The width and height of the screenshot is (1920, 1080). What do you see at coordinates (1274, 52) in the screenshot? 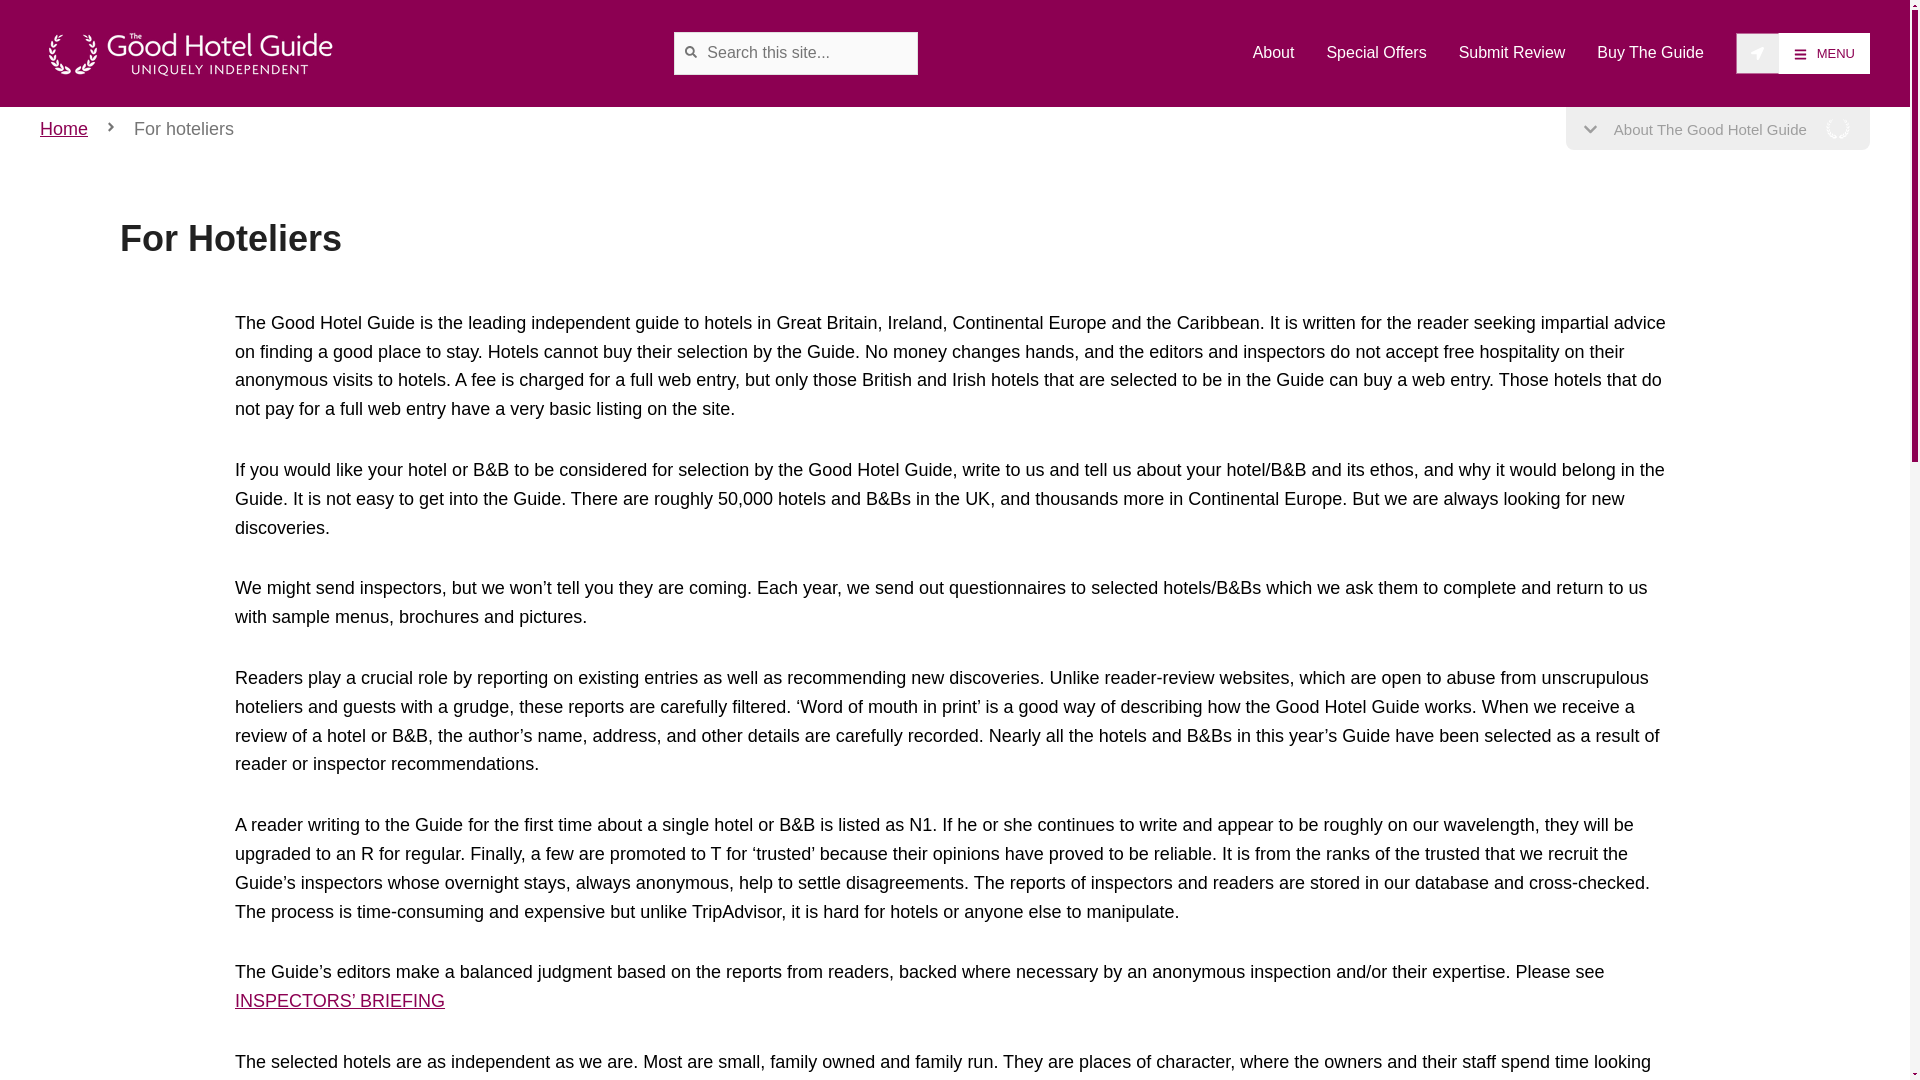
I see `About` at bounding box center [1274, 52].